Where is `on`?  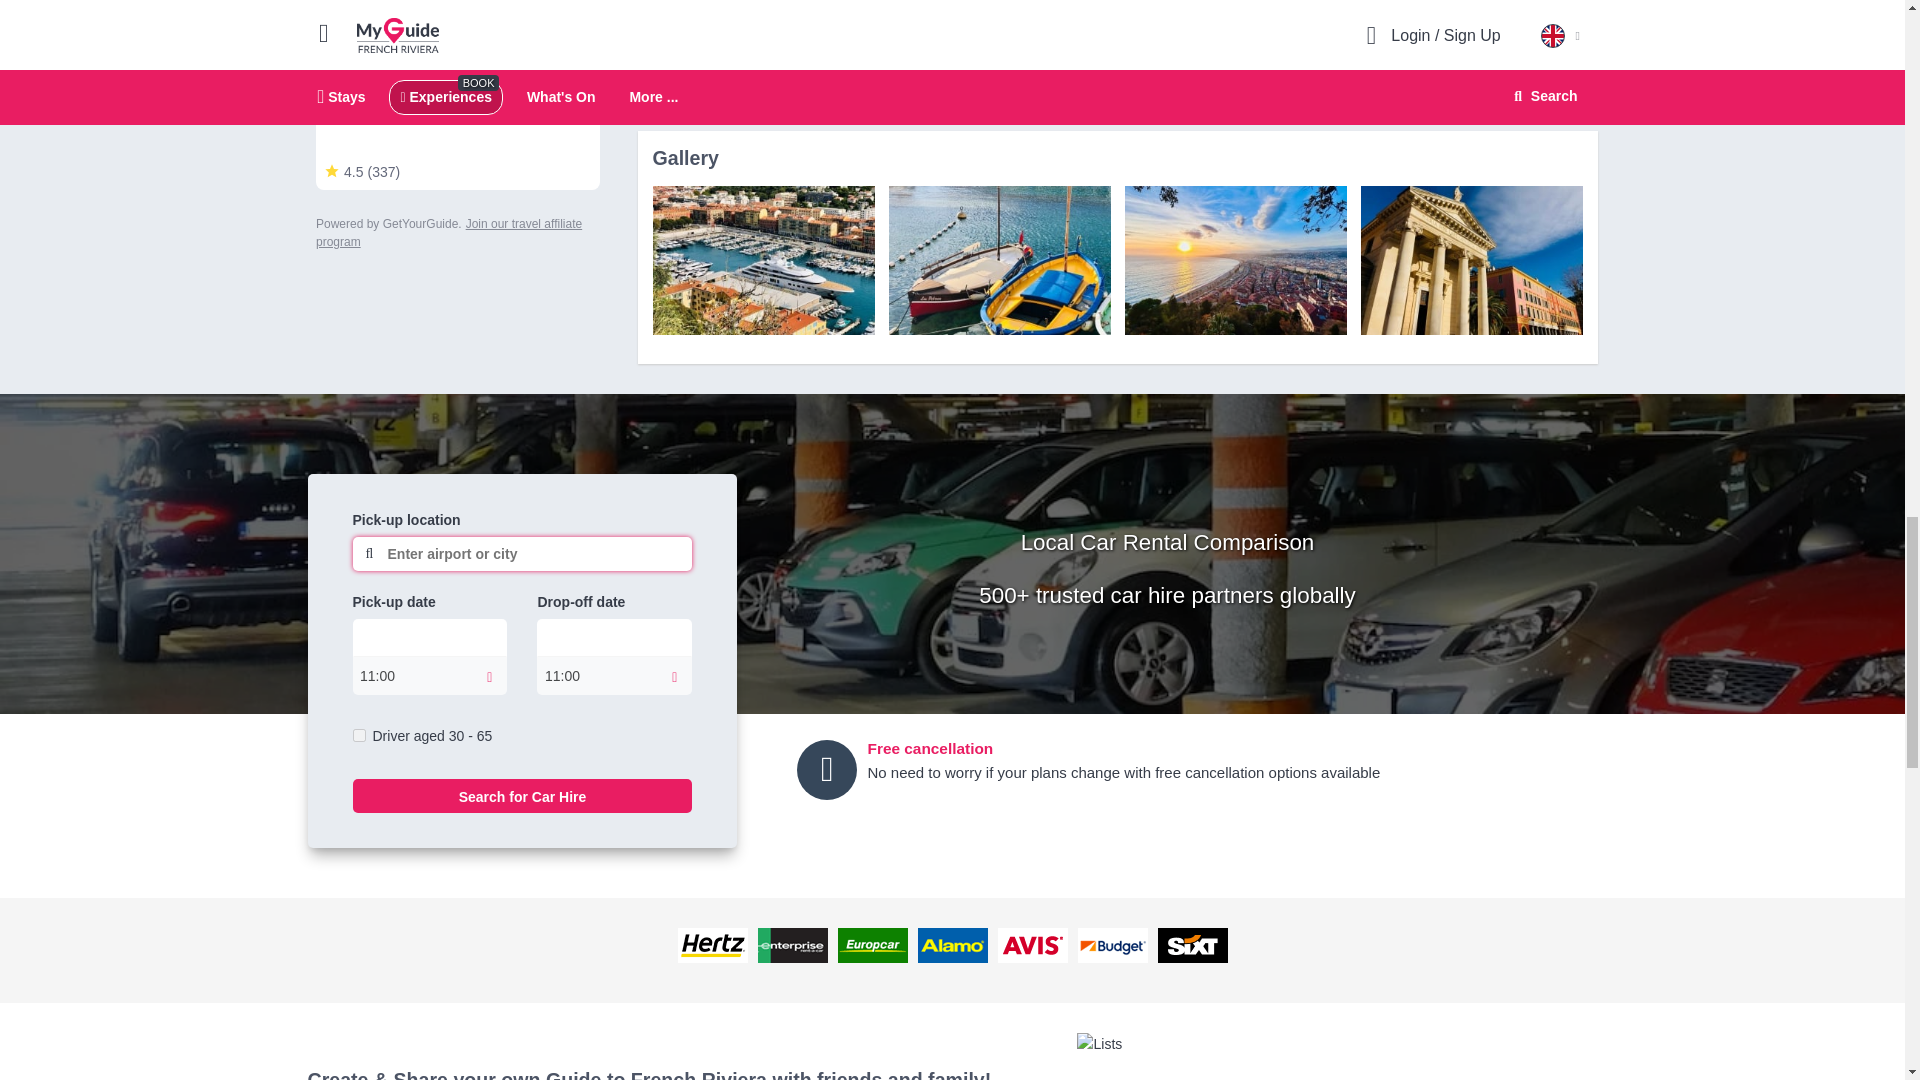 on is located at coordinates (358, 735).